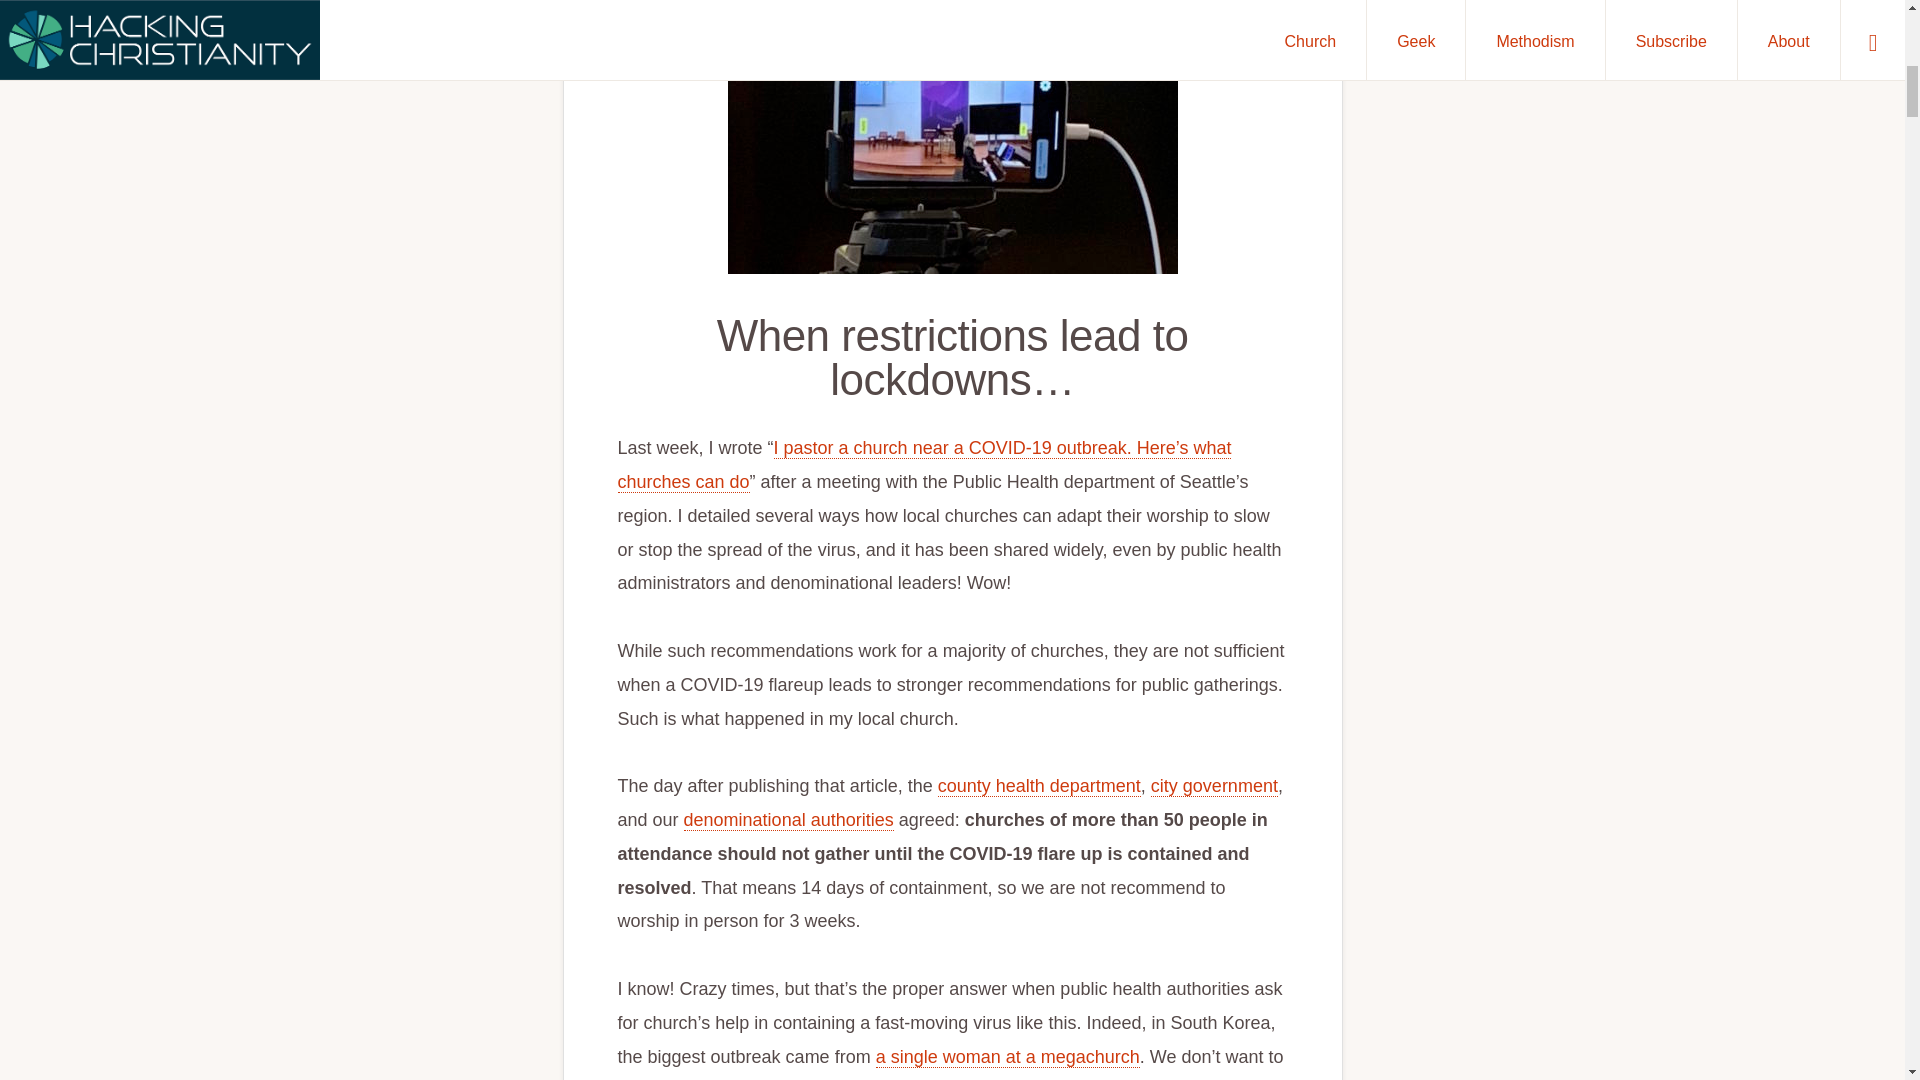 This screenshot has width=1920, height=1080. Describe the element at coordinates (1008, 1057) in the screenshot. I see `a single woman at a megachurch` at that location.